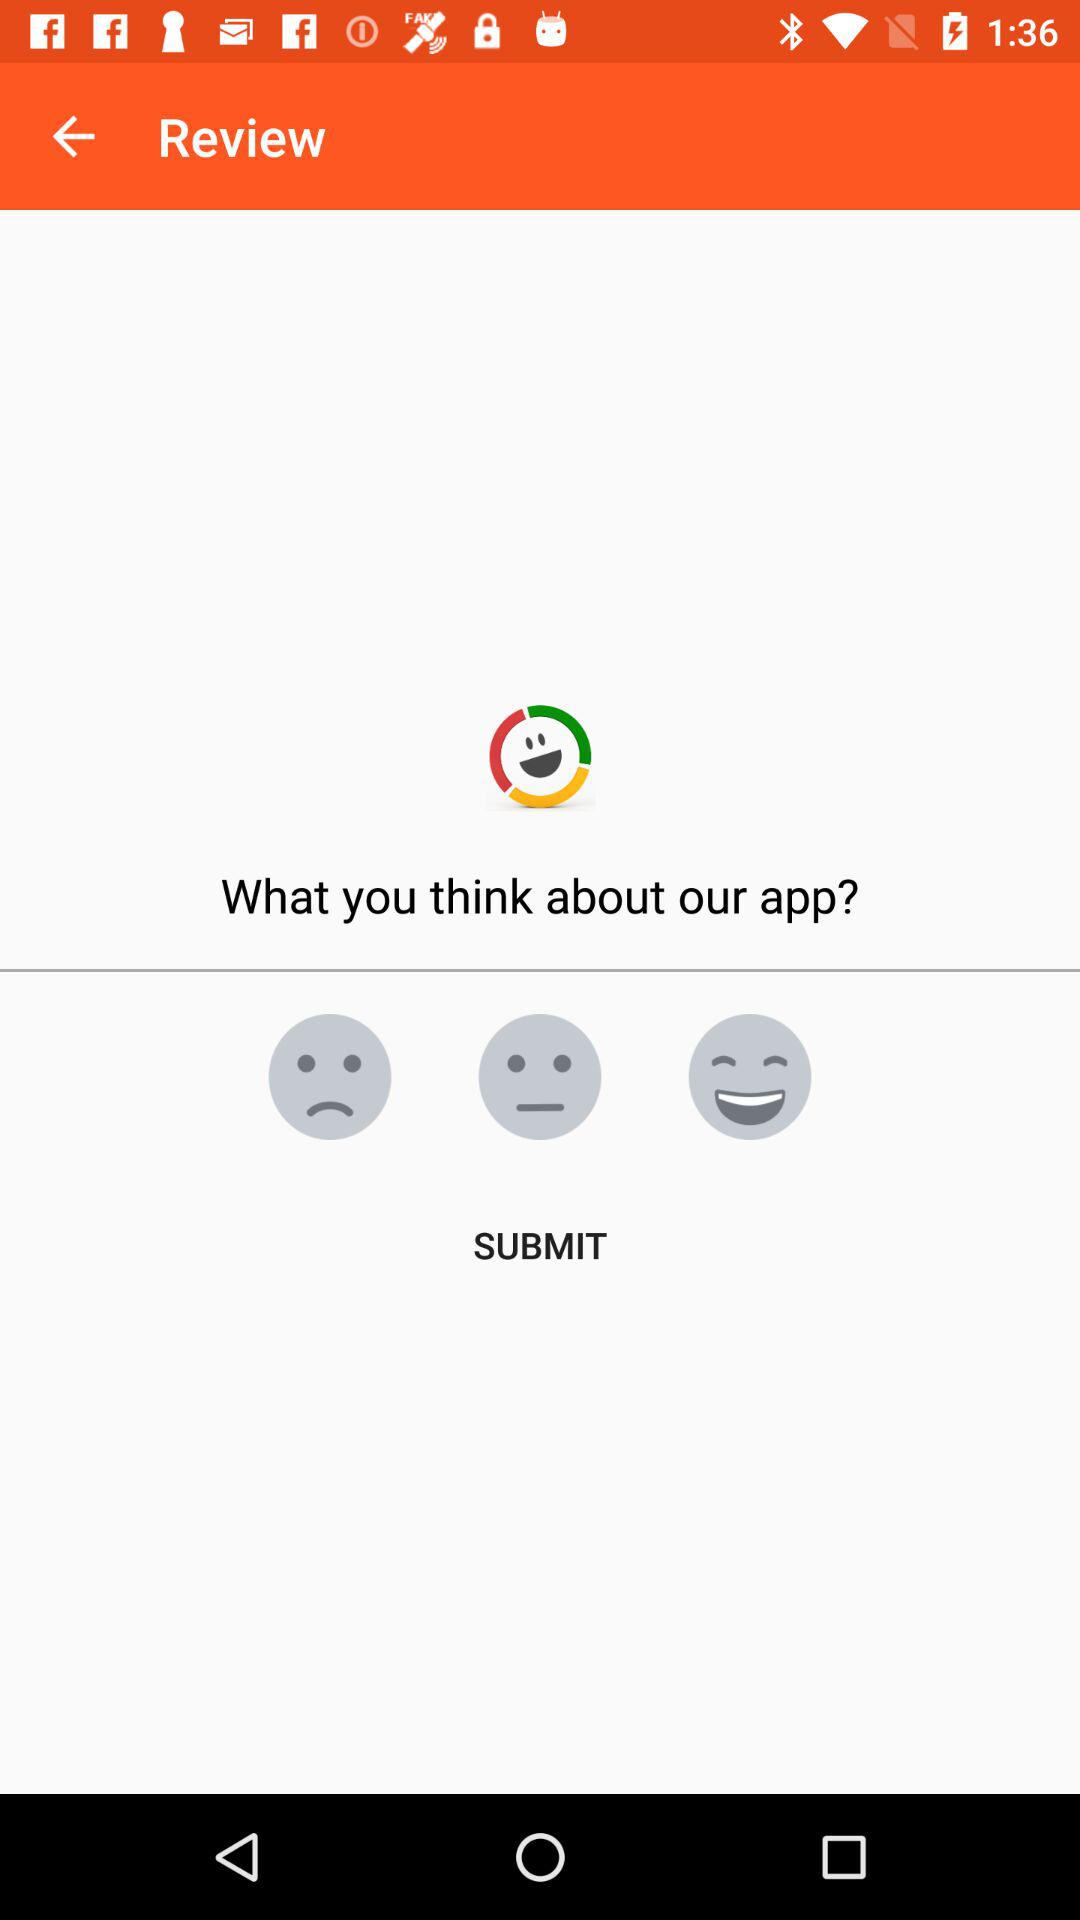 The height and width of the screenshot is (1920, 1080). I want to click on jump to the submit, so click(540, 1244).